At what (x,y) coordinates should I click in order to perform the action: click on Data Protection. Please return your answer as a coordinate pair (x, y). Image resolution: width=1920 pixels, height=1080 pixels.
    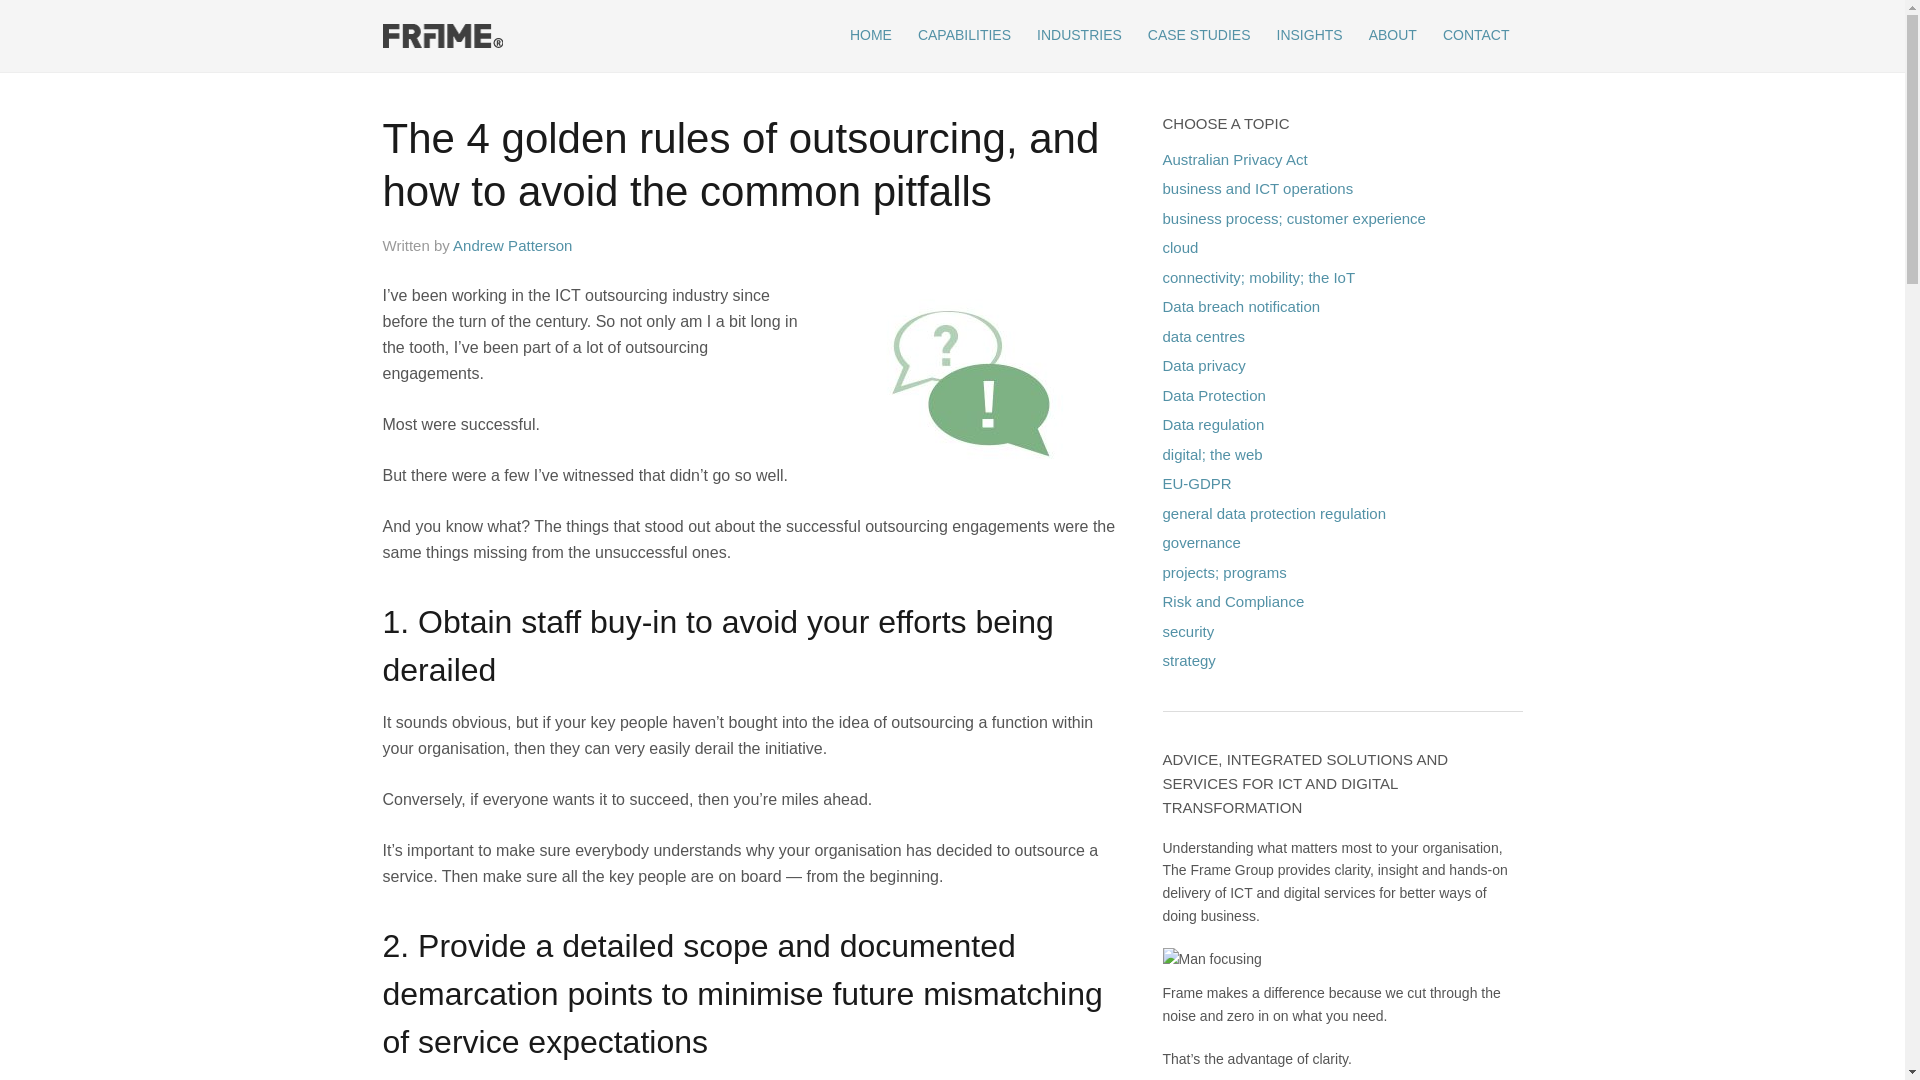
    Looking at the image, I should click on (1214, 394).